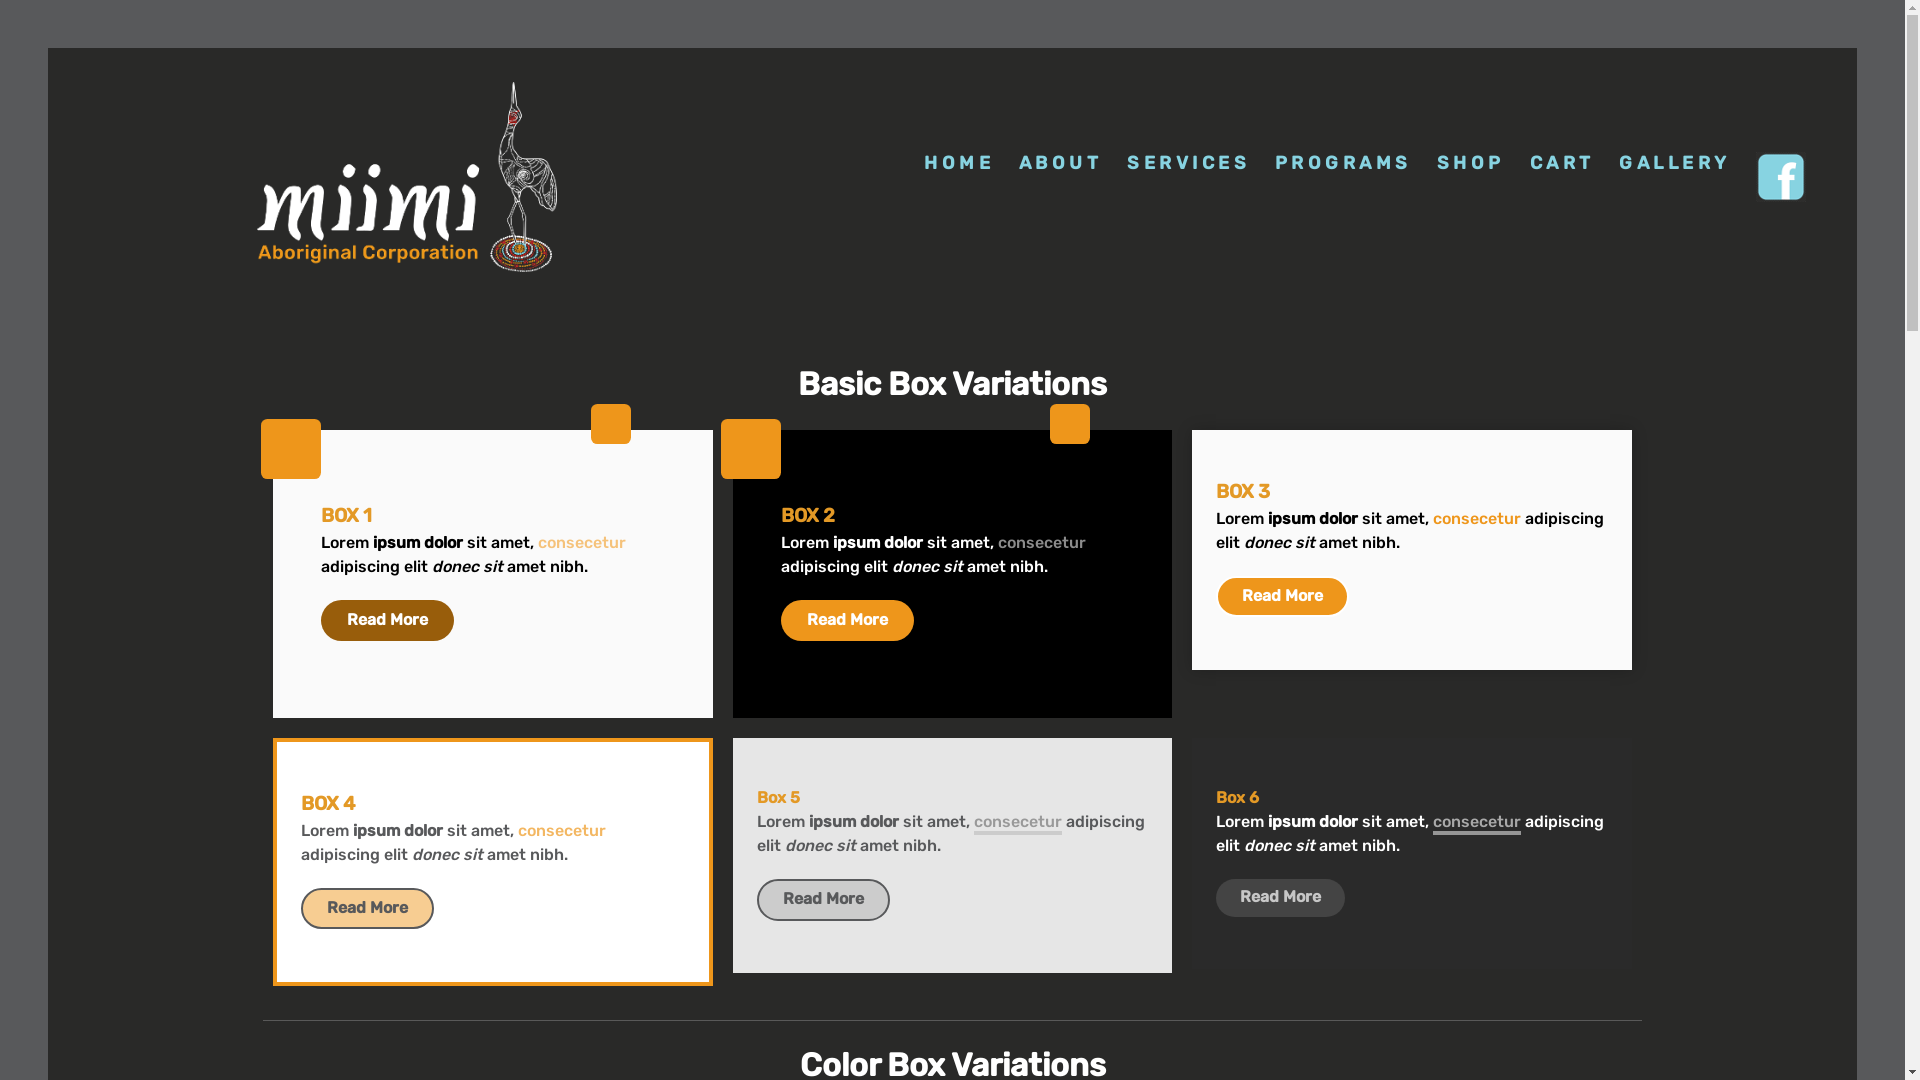 The image size is (1920, 1080). What do you see at coordinates (562, 830) in the screenshot?
I see `consecetur` at bounding box center [562, 830].